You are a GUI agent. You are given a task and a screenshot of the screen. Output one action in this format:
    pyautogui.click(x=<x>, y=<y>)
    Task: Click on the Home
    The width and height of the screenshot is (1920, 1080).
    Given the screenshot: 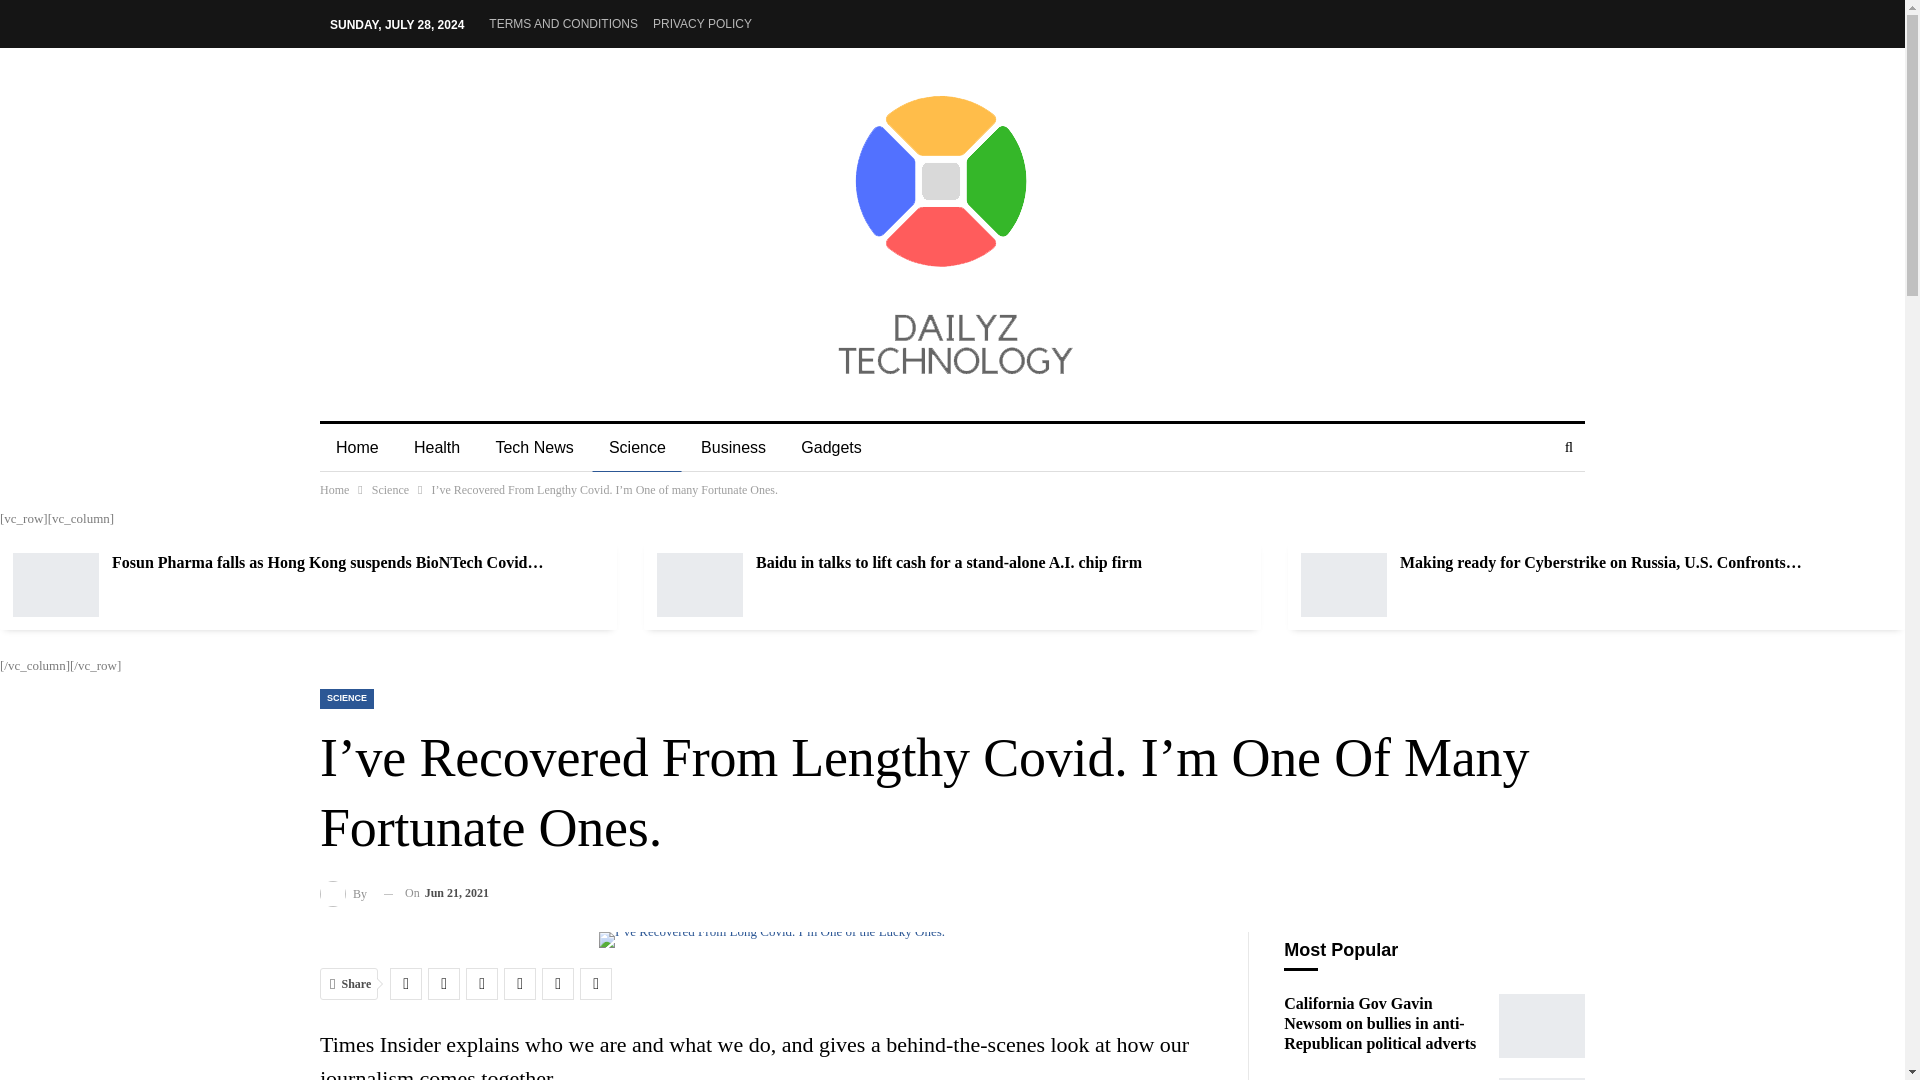 What is the action you would take?
    pyautogui.click(x=358, y=448)
    